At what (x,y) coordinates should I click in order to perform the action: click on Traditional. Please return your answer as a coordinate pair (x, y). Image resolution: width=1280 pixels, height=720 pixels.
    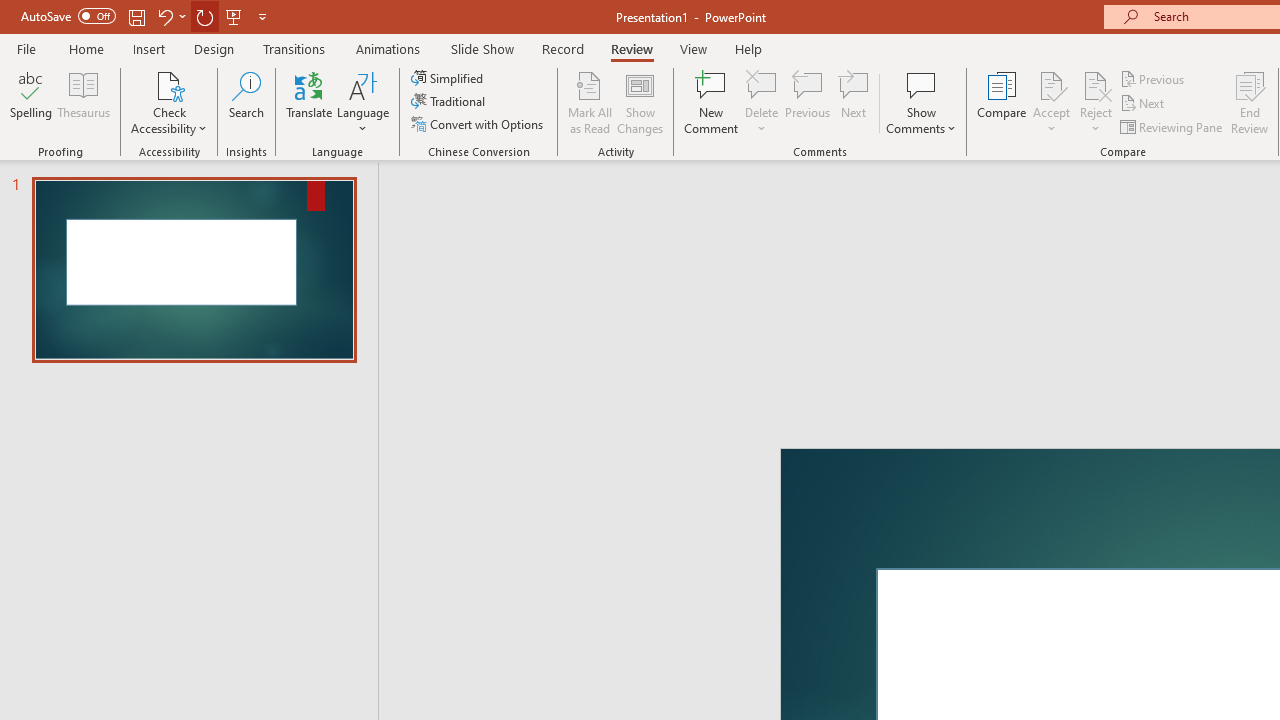
    Looking at the image, I should click on (450, 102).